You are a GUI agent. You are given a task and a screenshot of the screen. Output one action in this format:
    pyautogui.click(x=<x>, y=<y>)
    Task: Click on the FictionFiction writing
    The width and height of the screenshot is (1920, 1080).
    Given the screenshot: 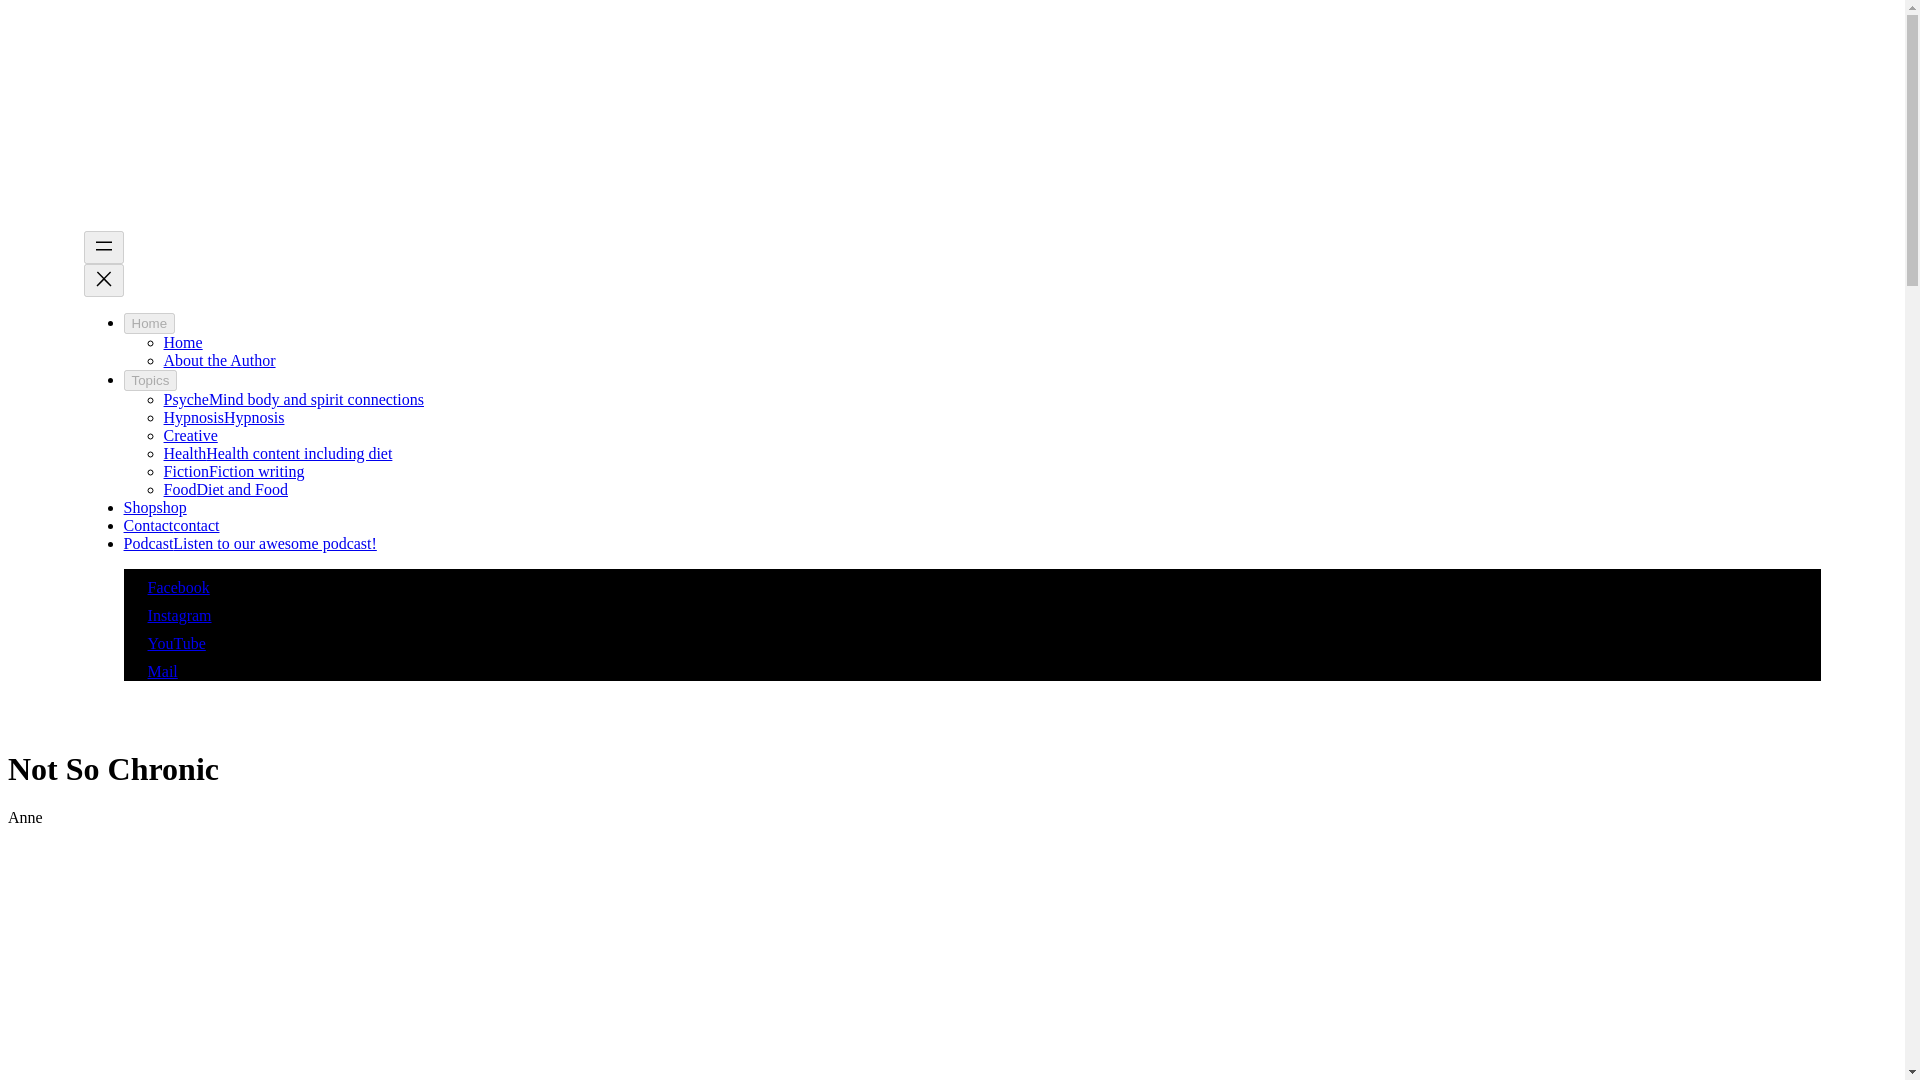 What is the action you would take?
    pyautogui.click(x=234, y=471)
    